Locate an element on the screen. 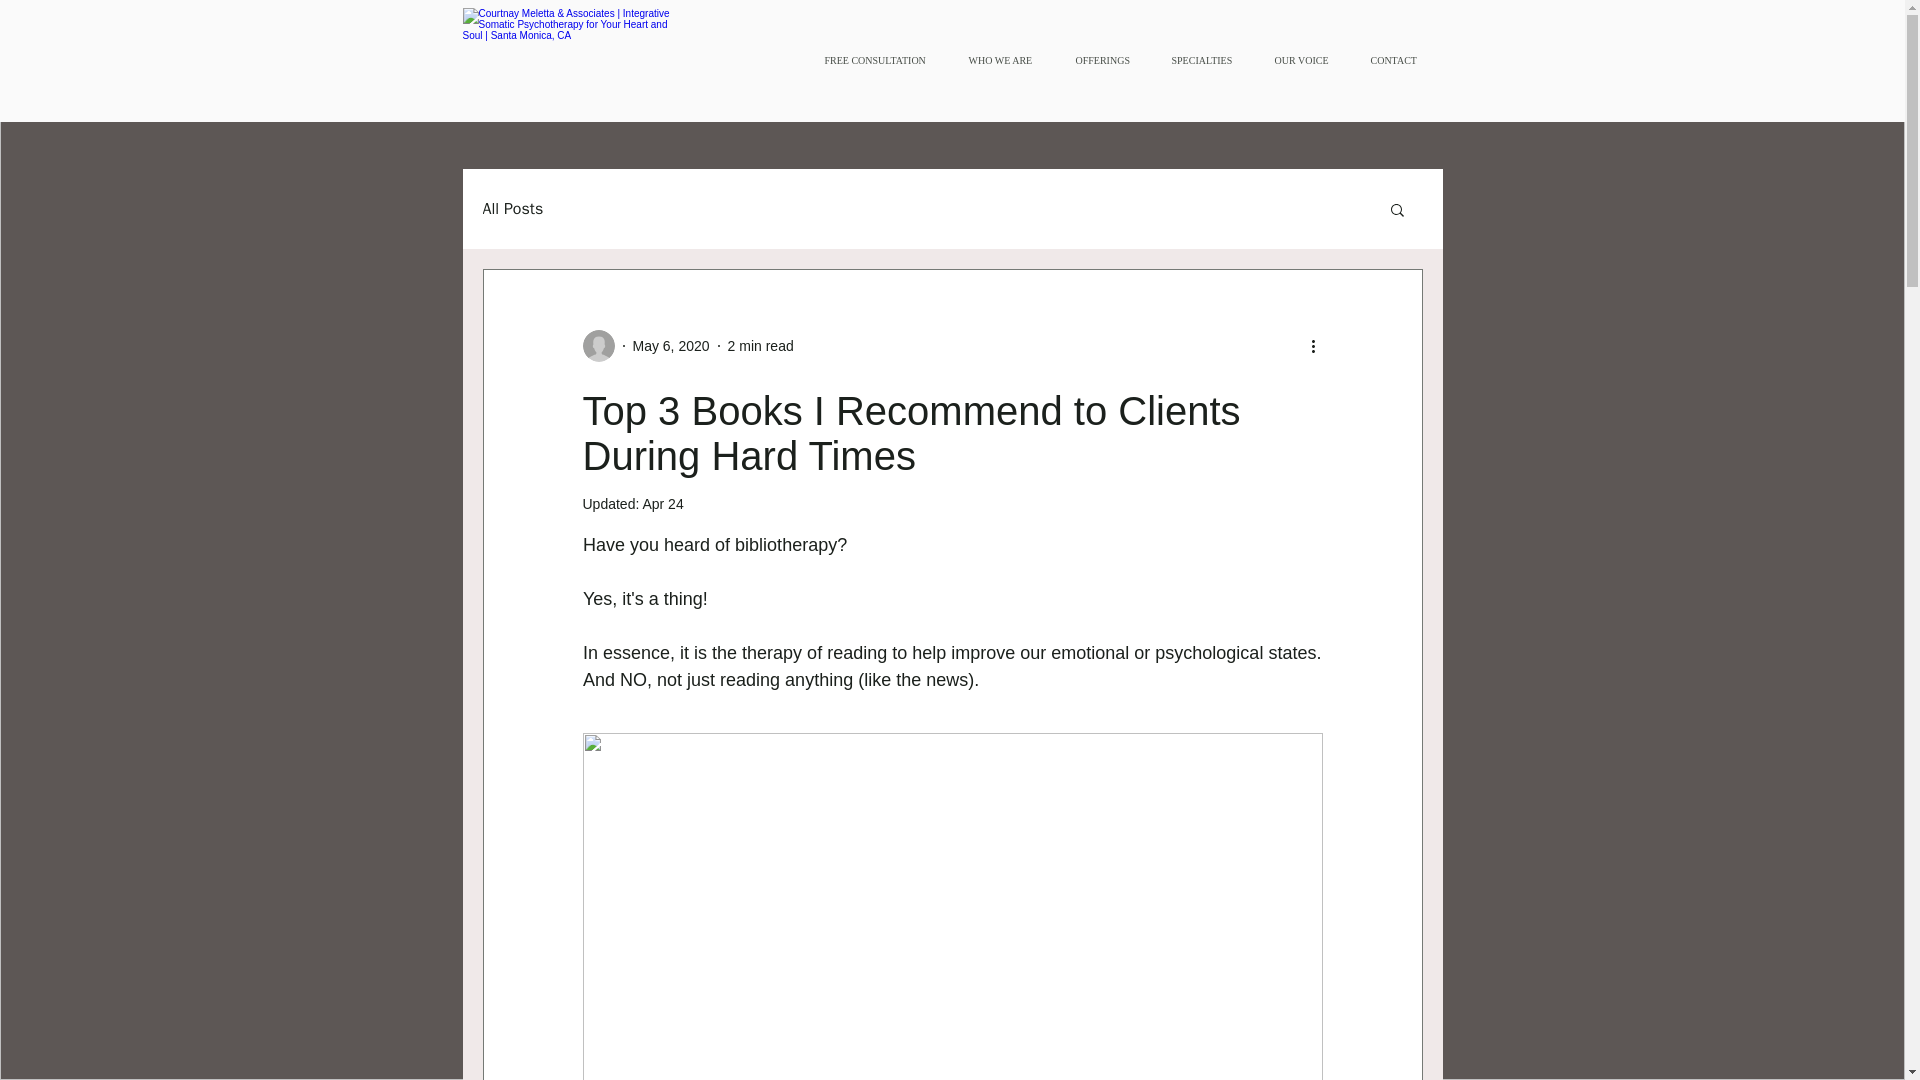 The image size is (1920, 1080). OFFERINGS is located at coordinates (1107, 60).